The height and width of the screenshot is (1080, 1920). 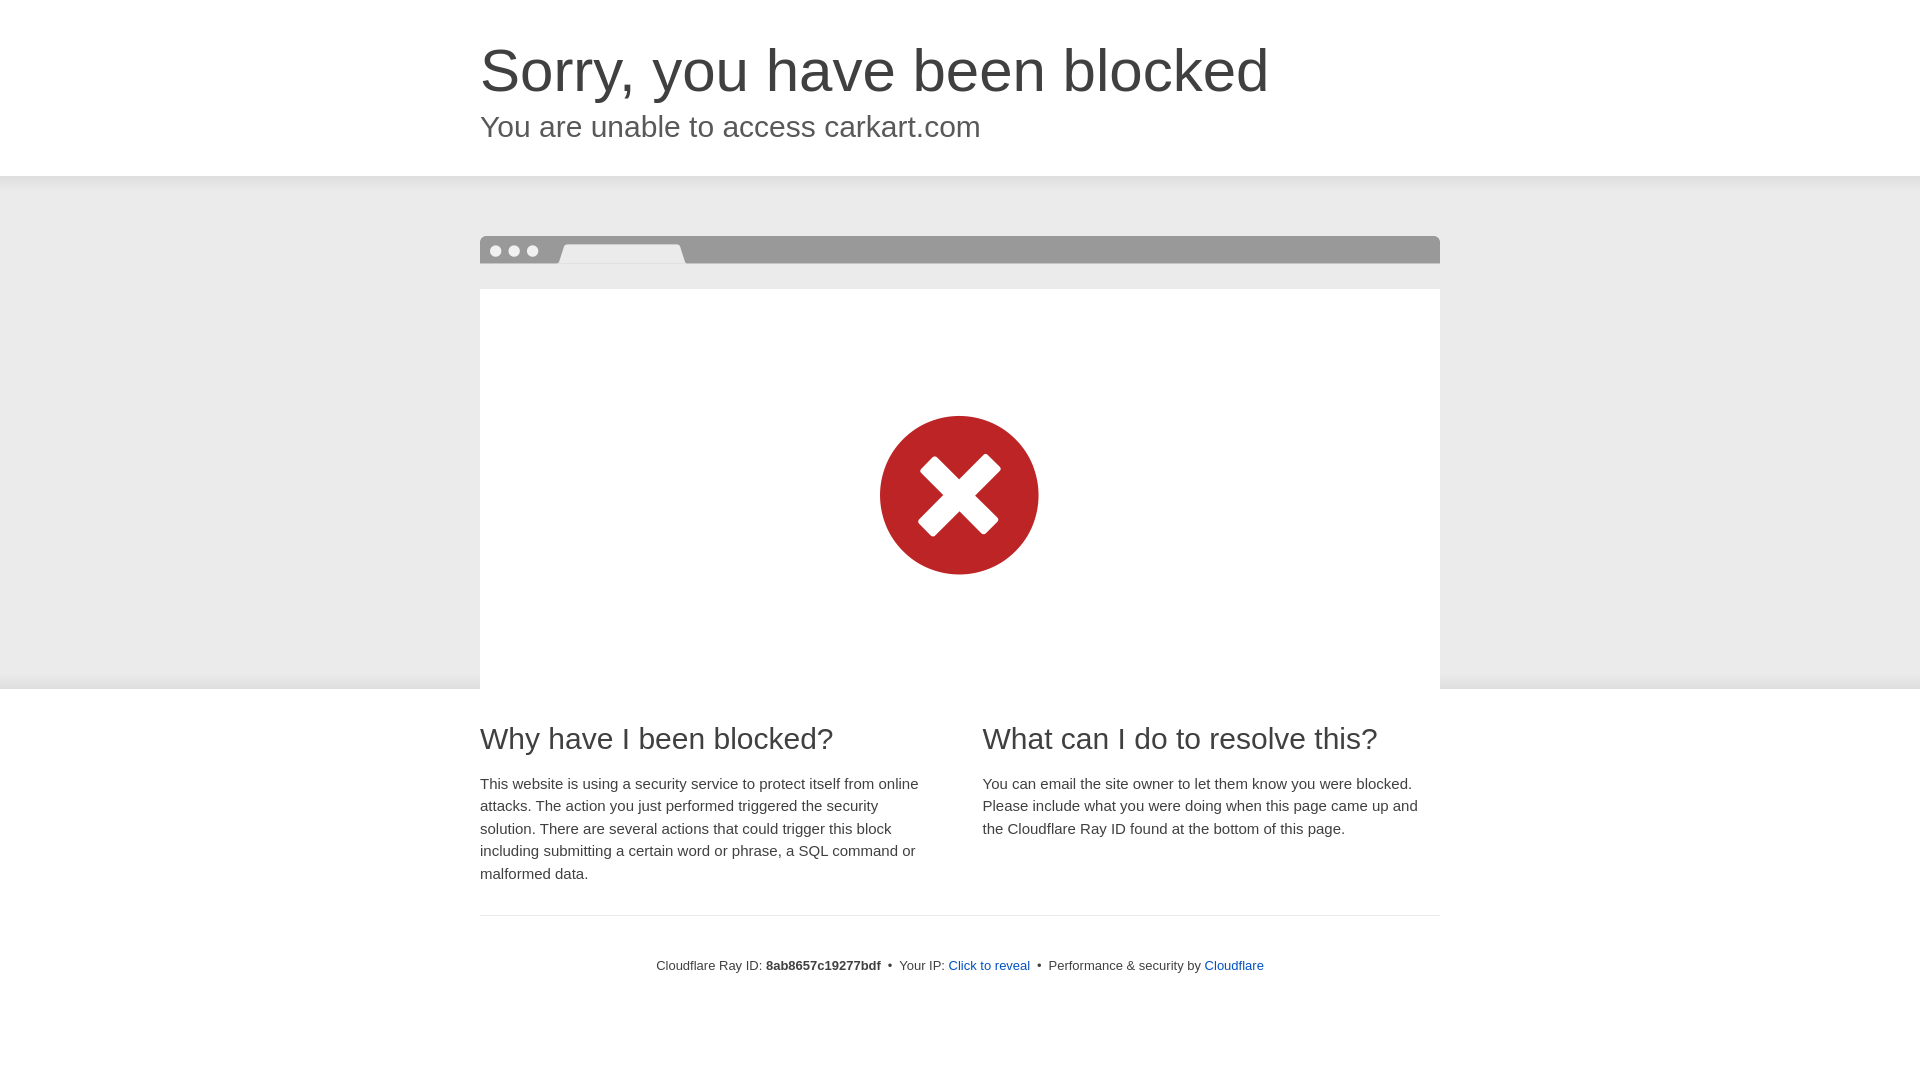 I want to click on Cloudflare, so click(x=1234, y=965).